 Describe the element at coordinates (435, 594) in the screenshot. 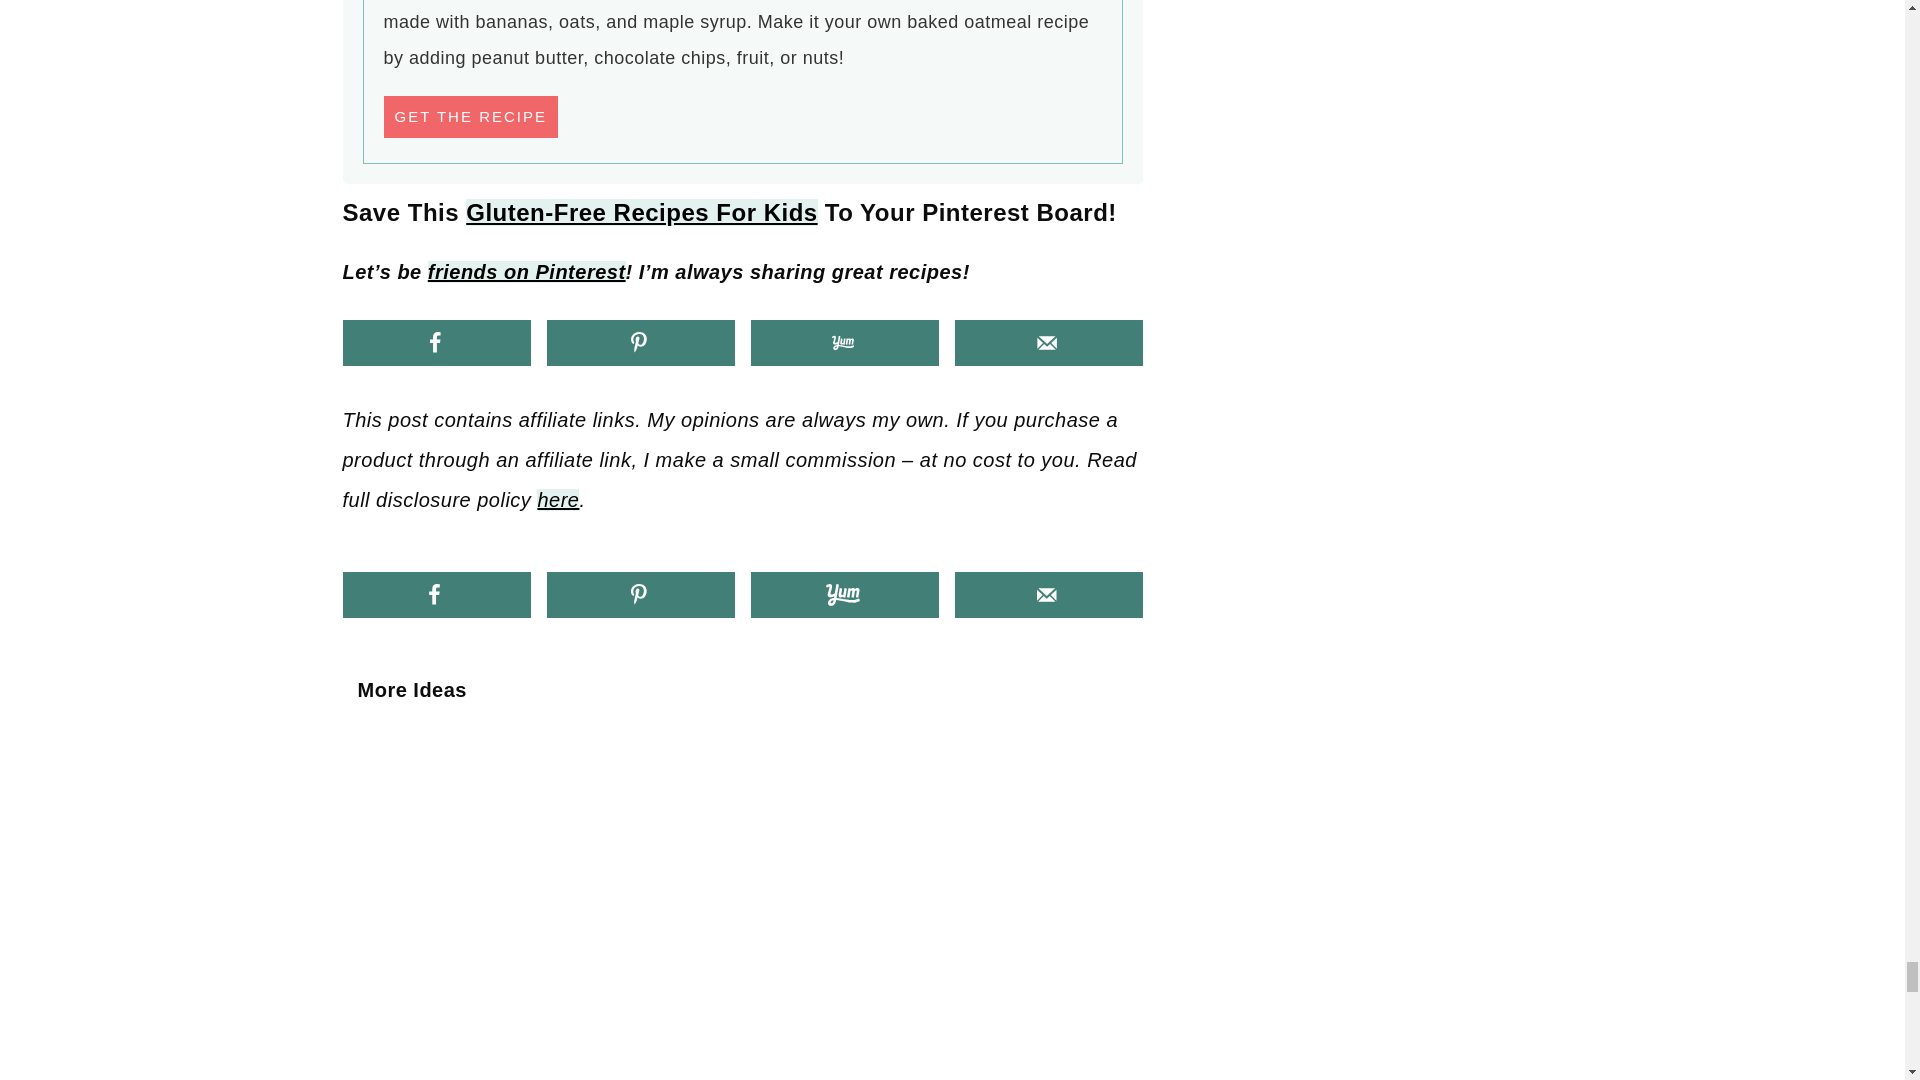

I see `Share on Facebook` at that location.